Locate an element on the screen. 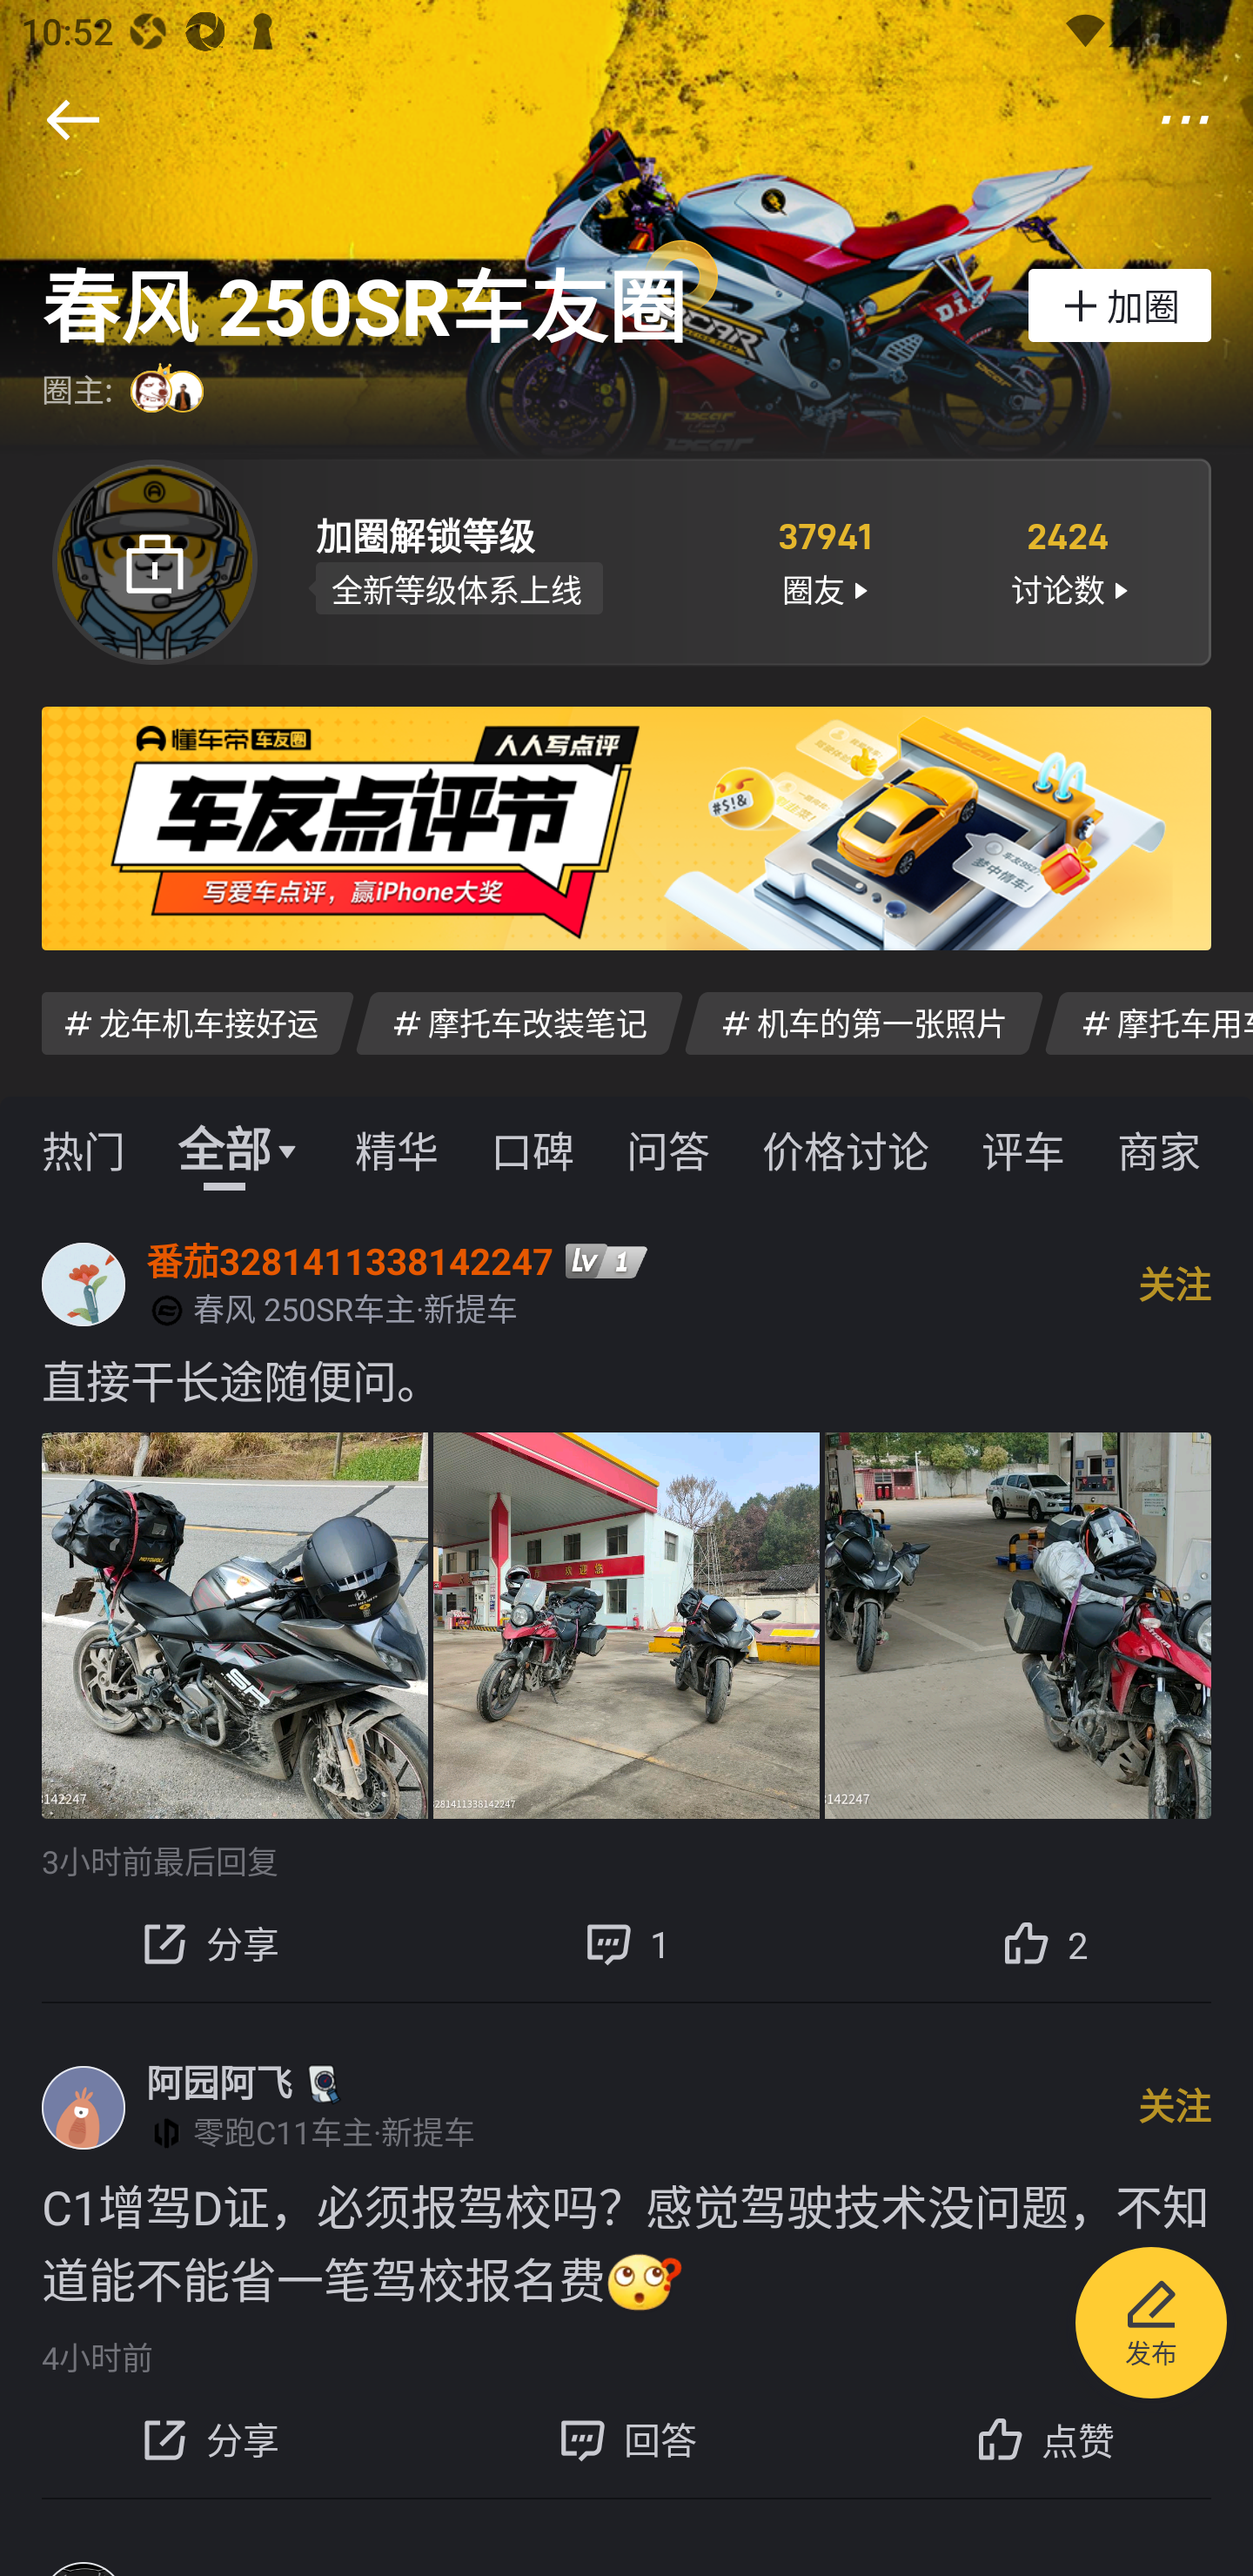   分享 is located at coordinates (209, 2440).